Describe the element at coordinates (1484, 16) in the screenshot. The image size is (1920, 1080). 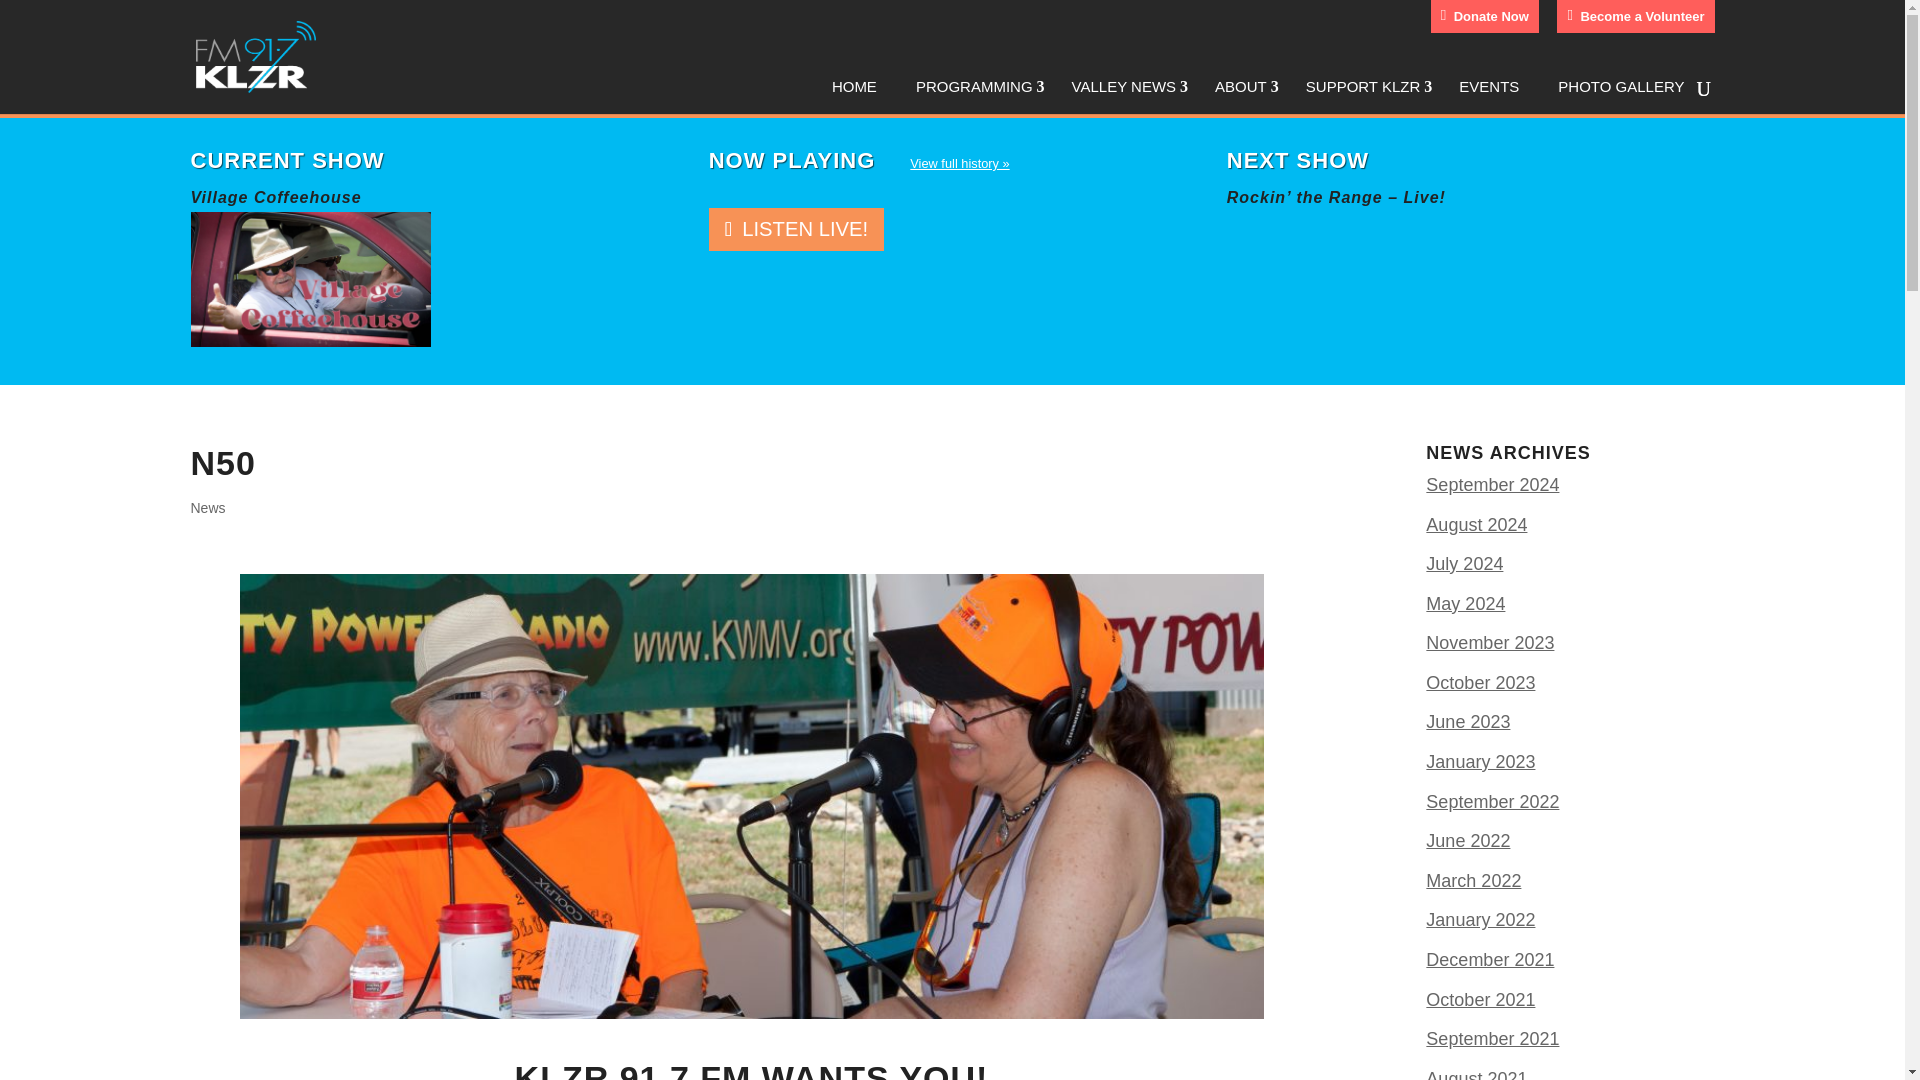
I see `Donate Now` at that location.